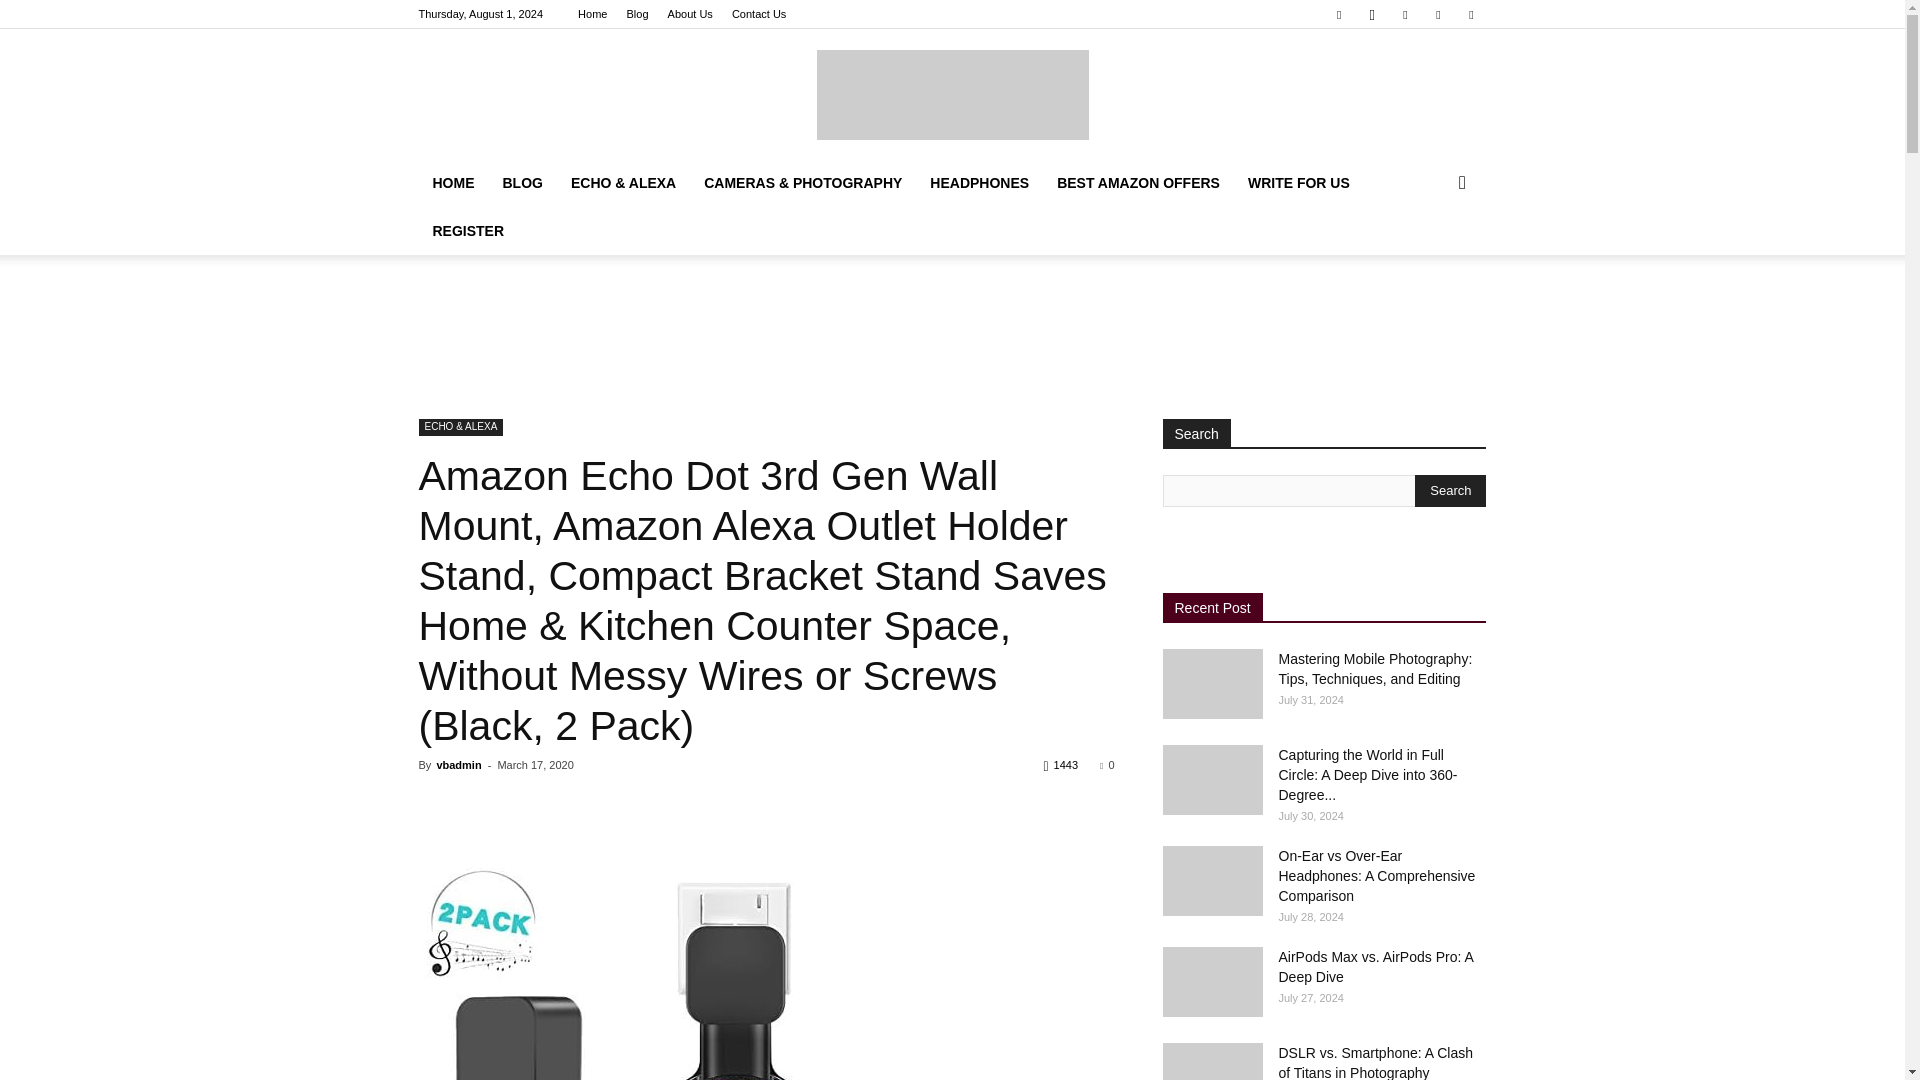  Describe the element at coordinates (1450, 490) in the screenshot. I see `Search` at that location.